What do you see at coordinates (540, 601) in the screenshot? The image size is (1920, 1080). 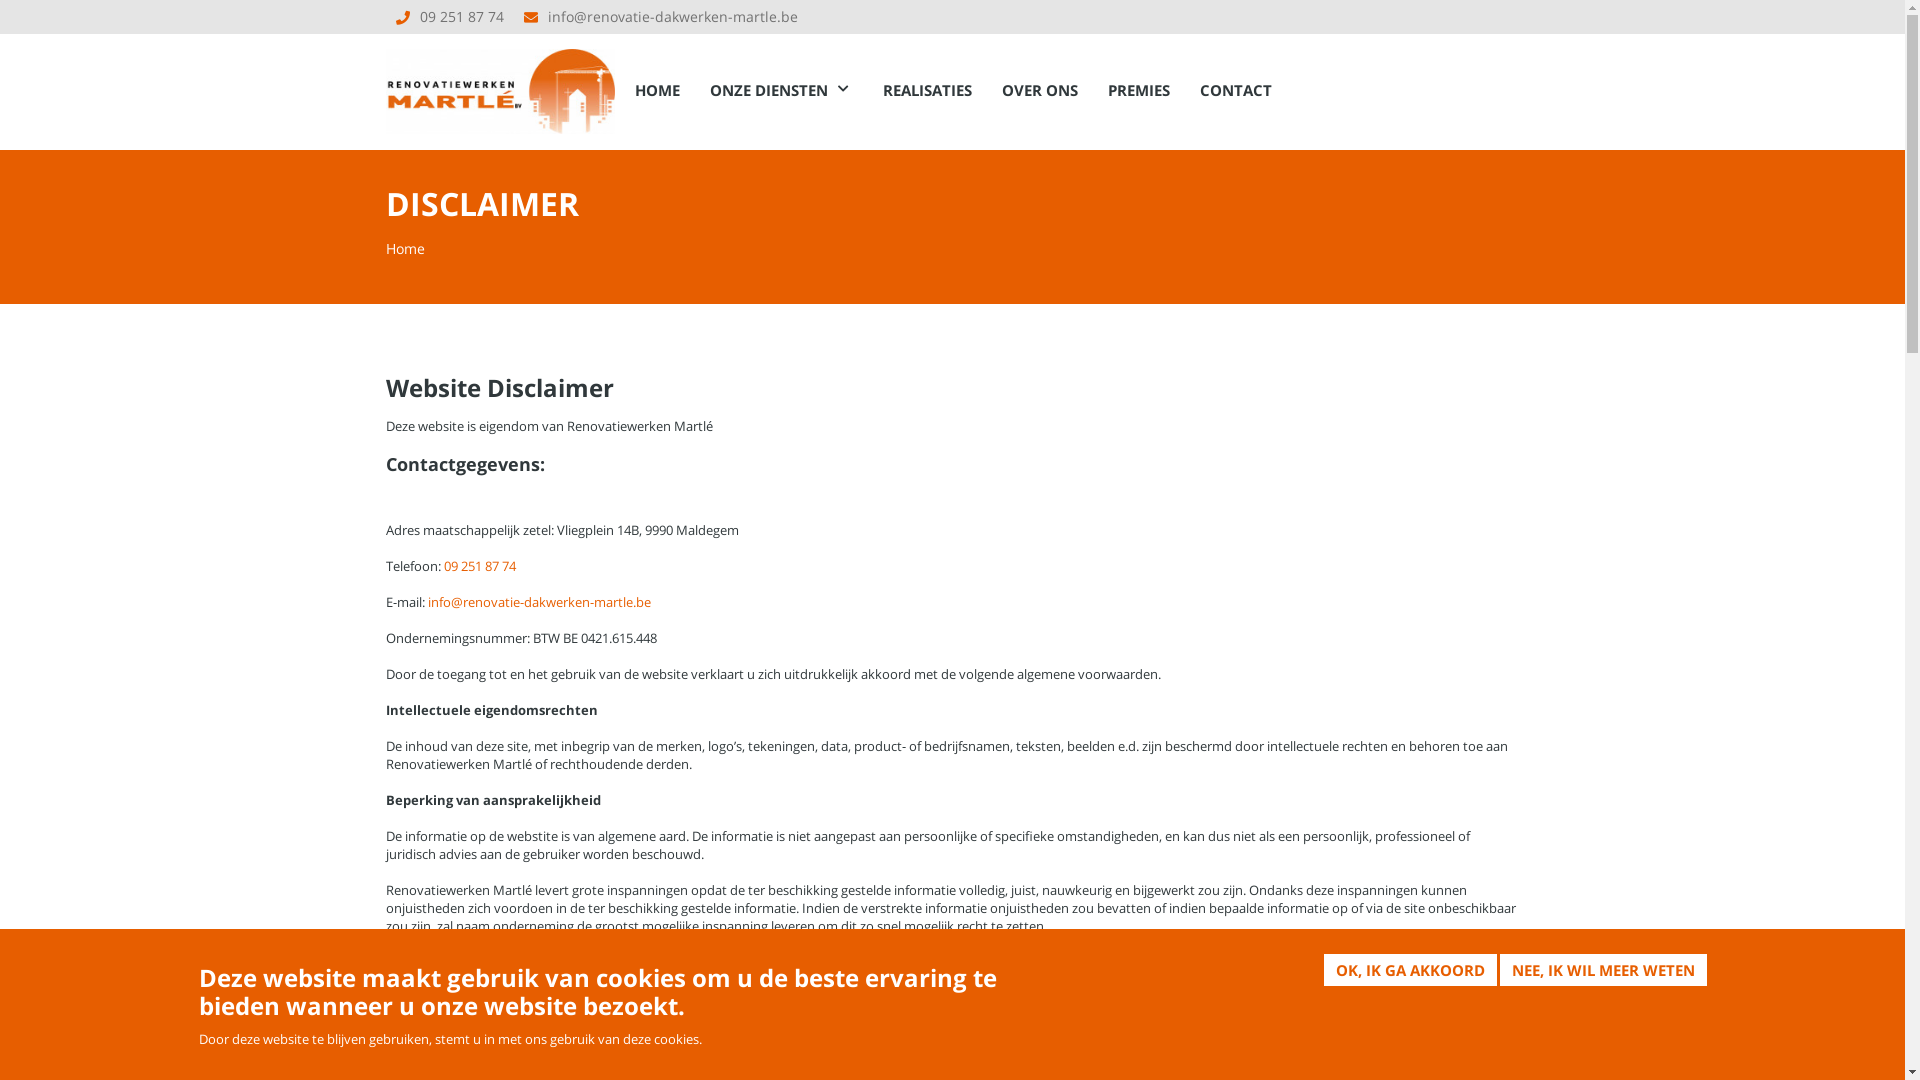 I see `info@renovatie-dakwerken-martle.be` at bounding box center [540, 601].